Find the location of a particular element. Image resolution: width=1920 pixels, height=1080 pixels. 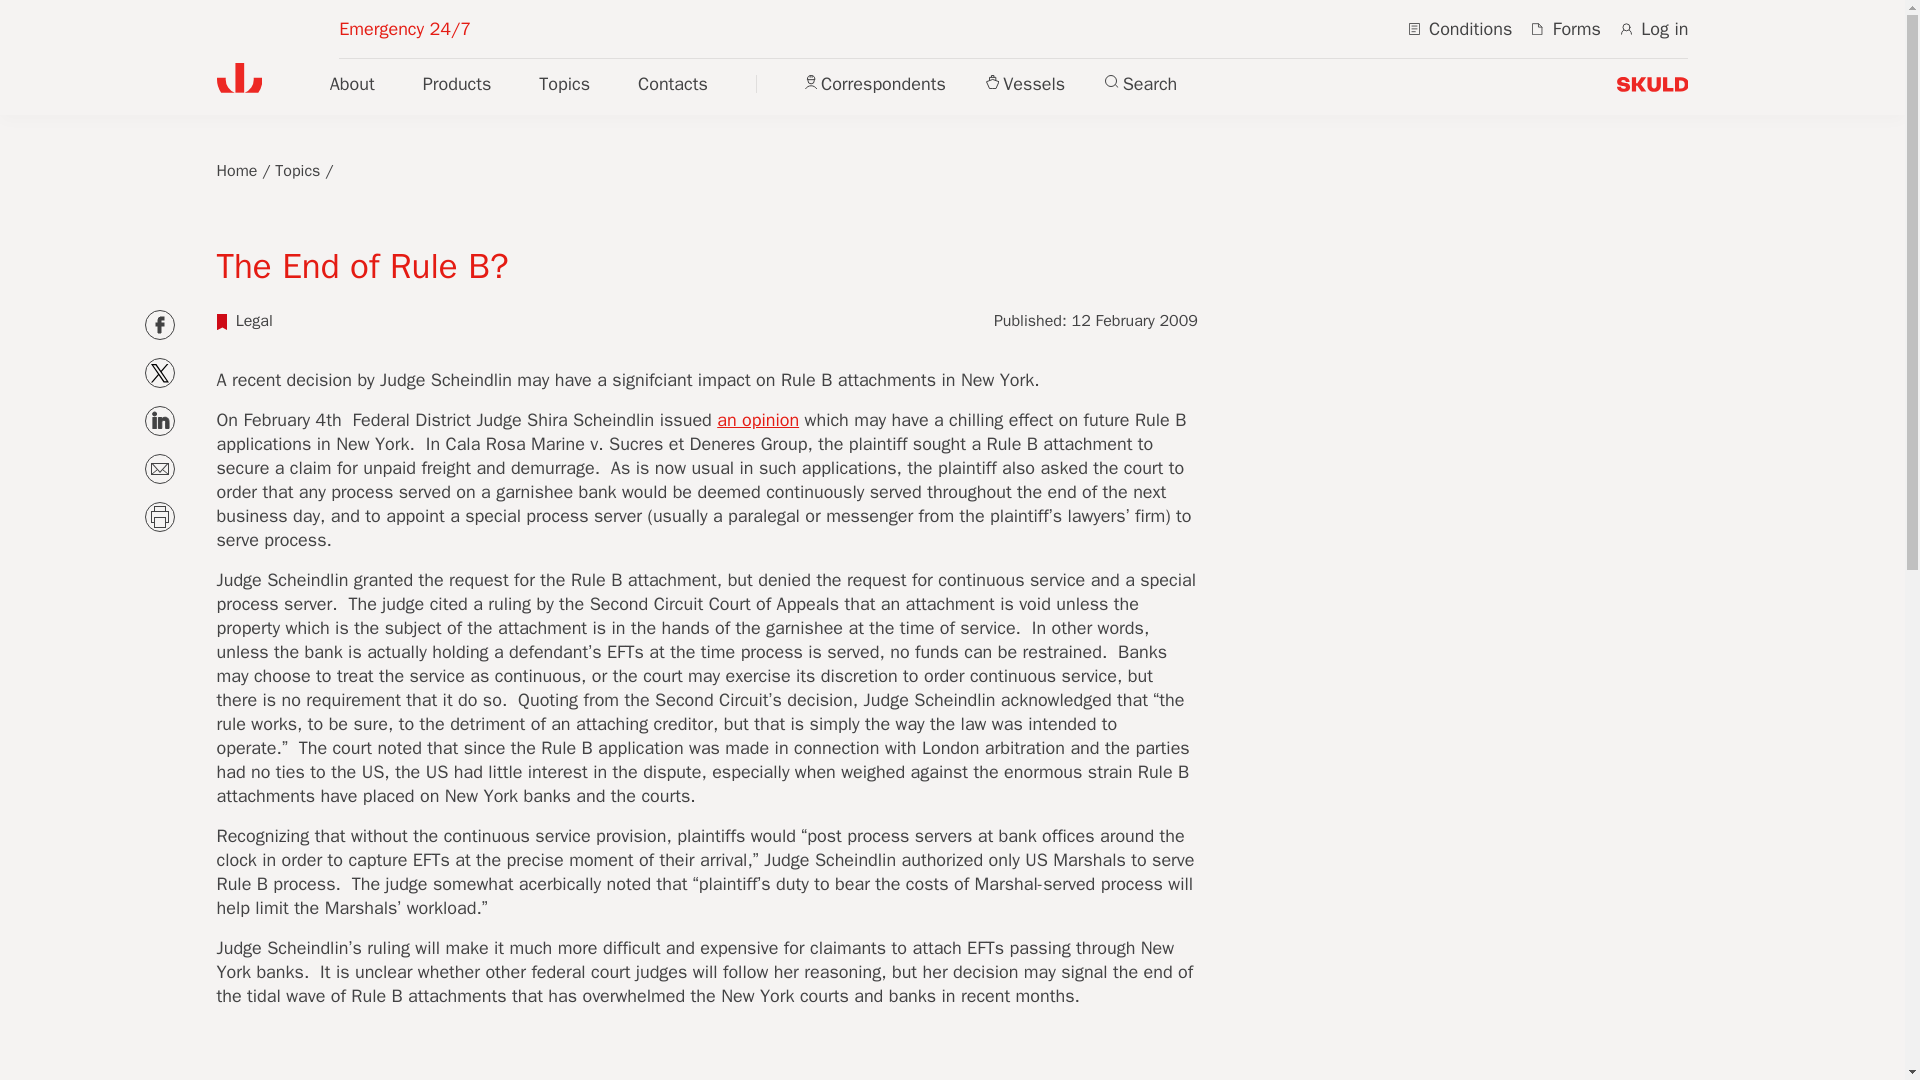

Forms is located at coordinates (1566, 28).